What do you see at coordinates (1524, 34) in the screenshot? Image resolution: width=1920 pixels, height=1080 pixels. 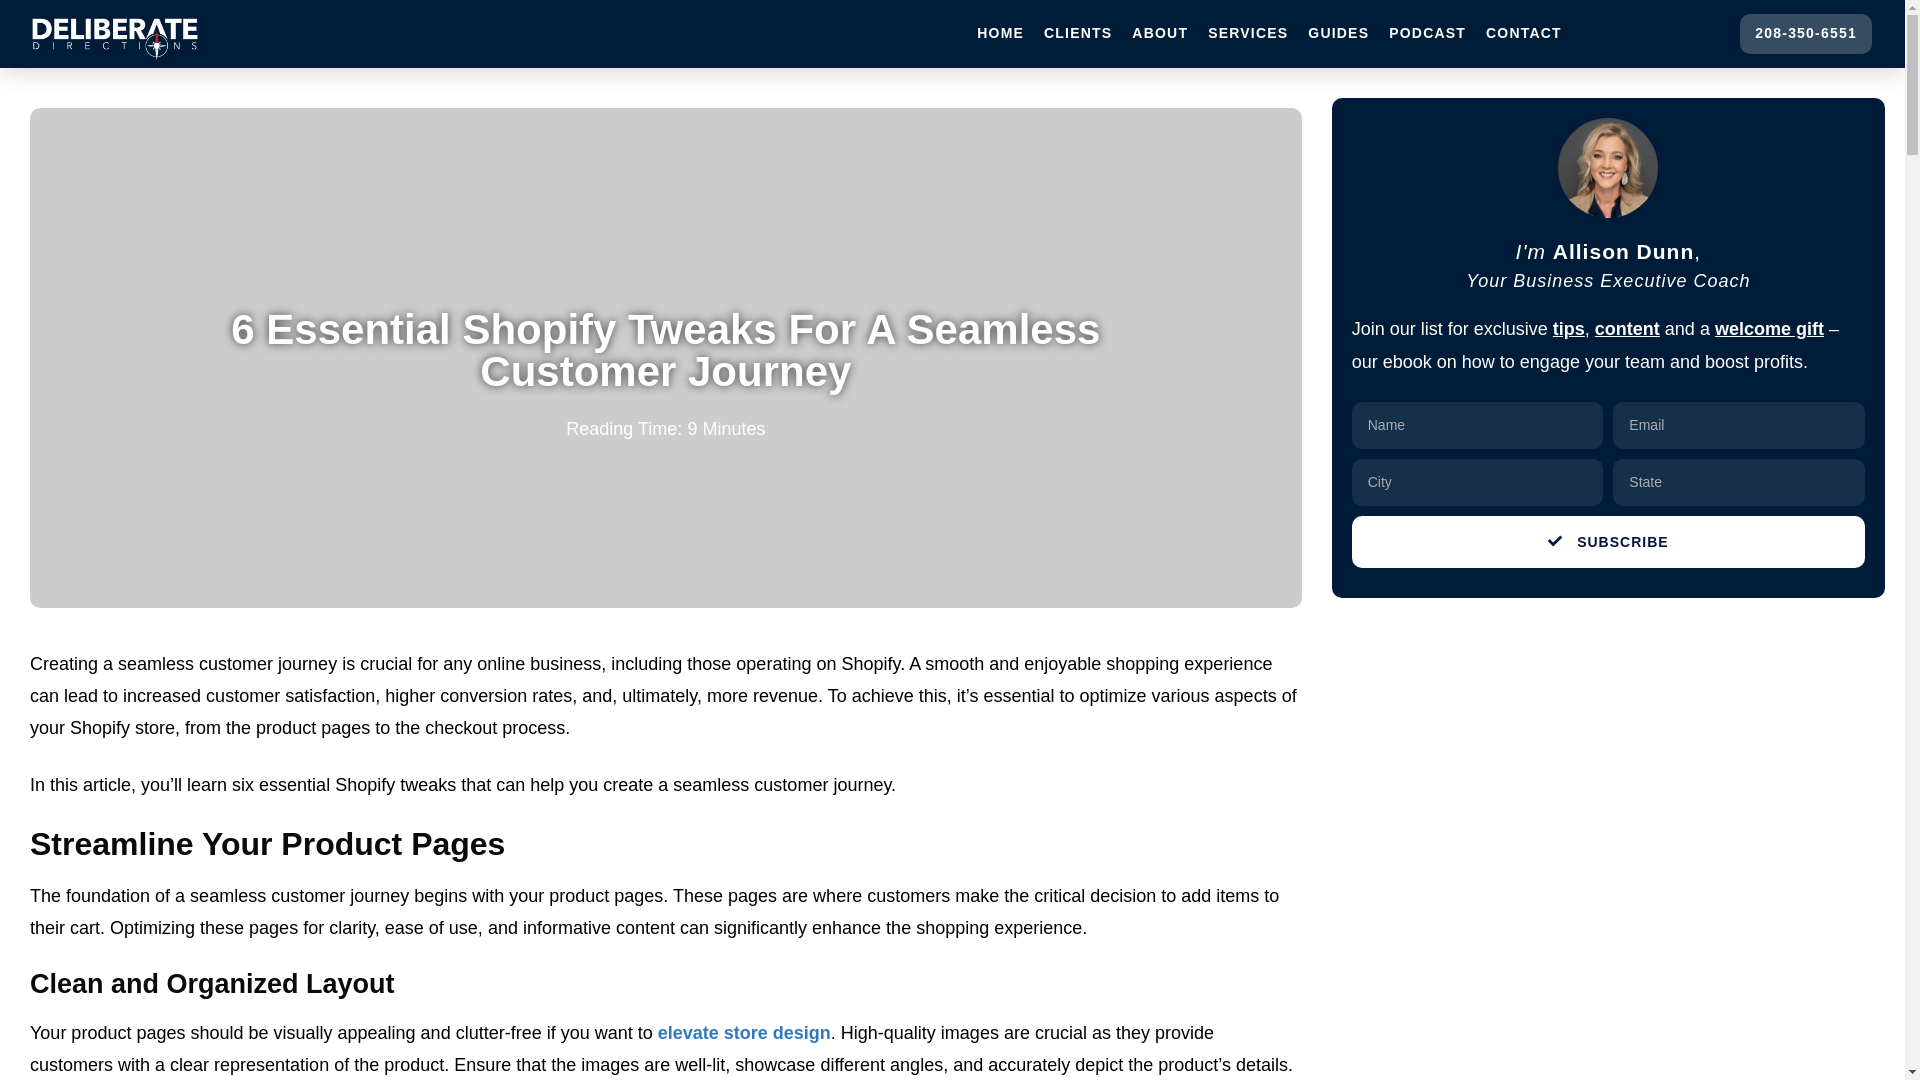 I see `CONTACT` at bounding box center [1524, 34].